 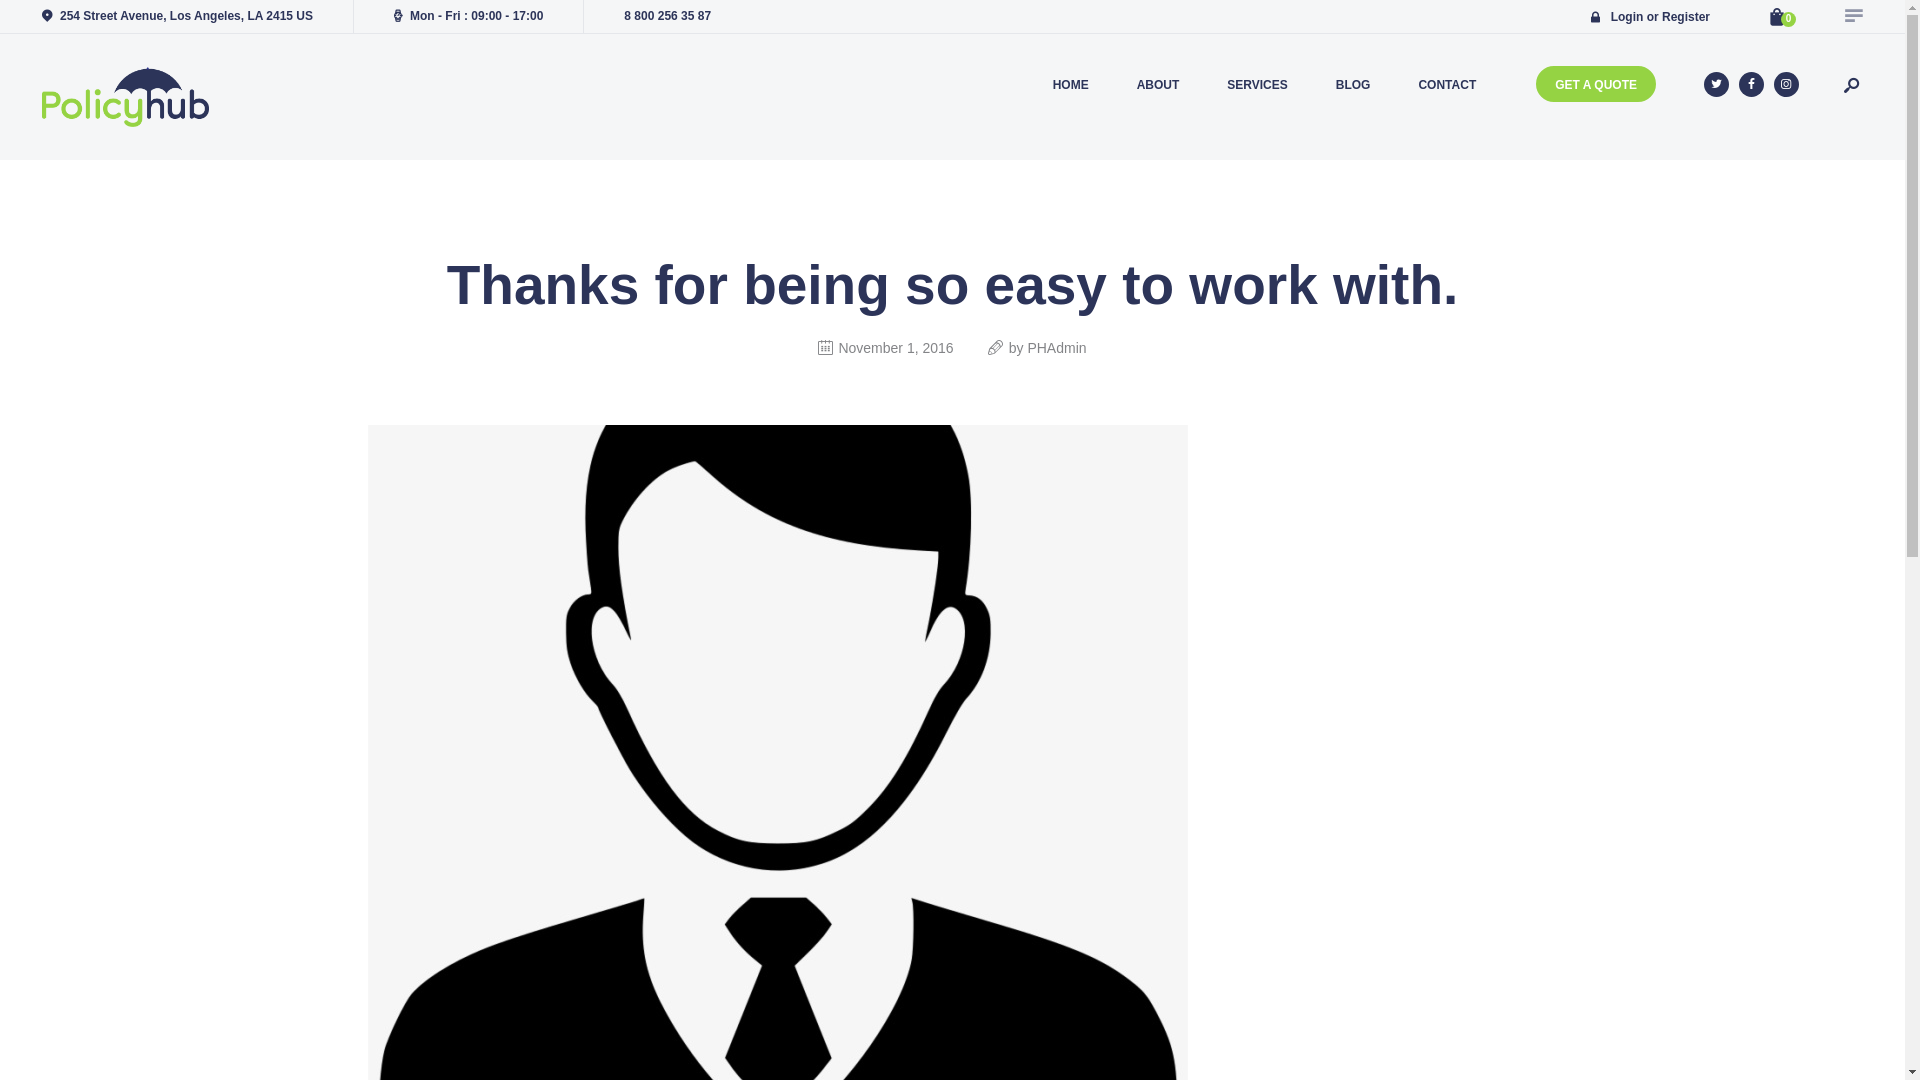 I want to click on HOME, so click(x=1070, y=84).